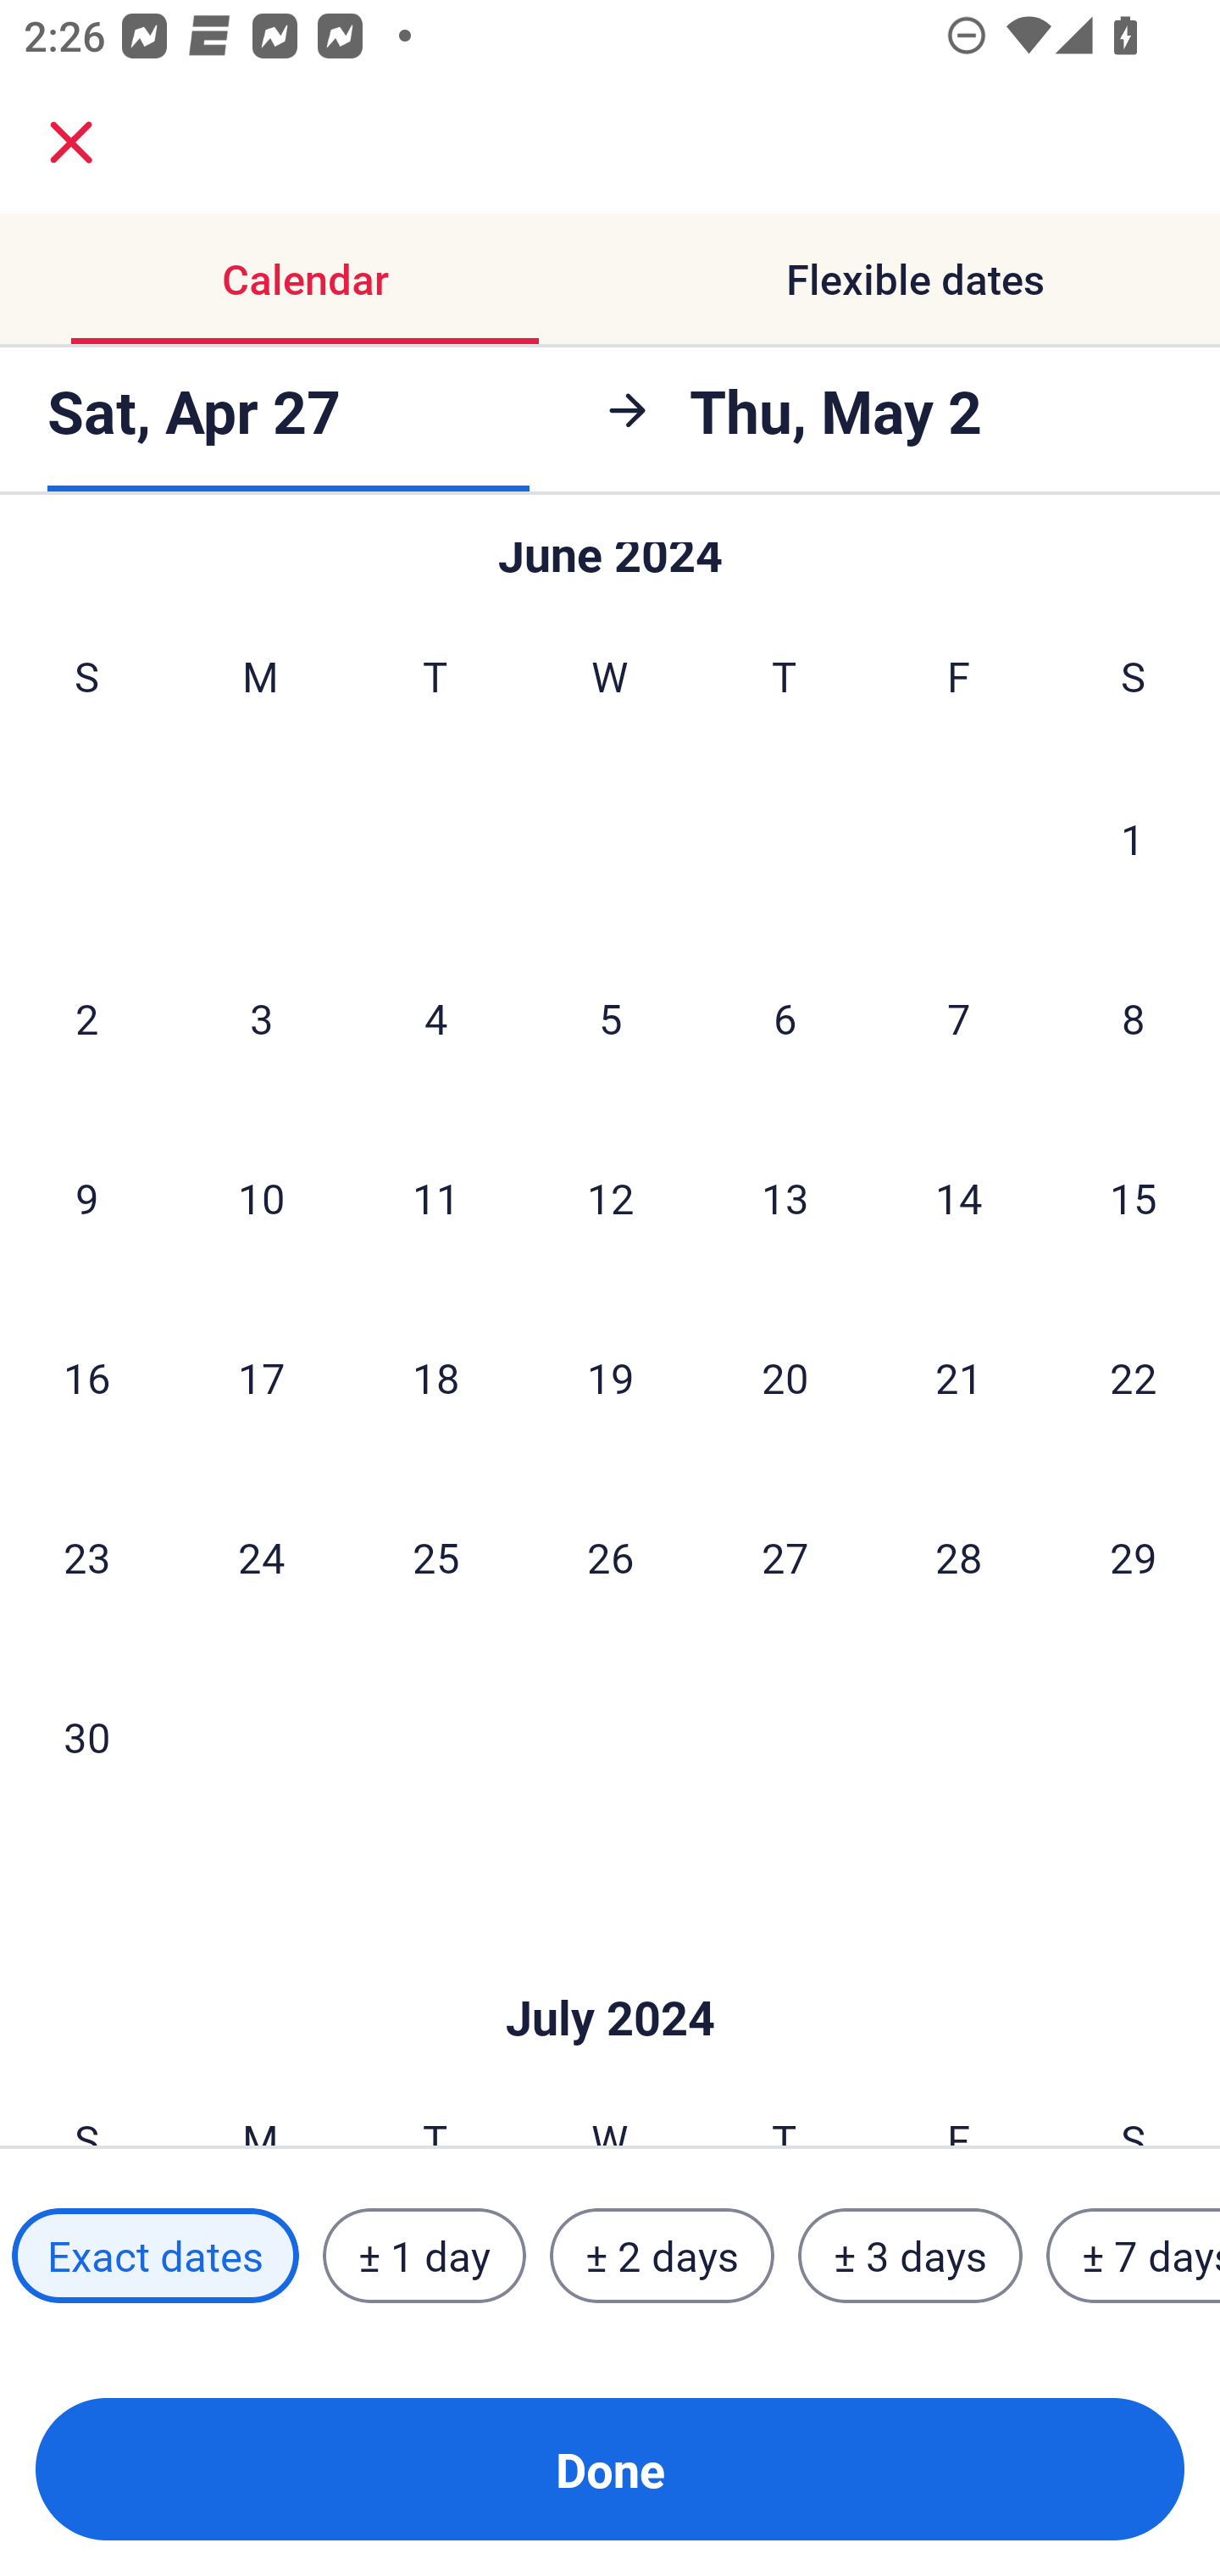  Describe the element at coordinates (785, 1376) in the screenshot. I see `20 Thursday, June 20, 2024` at that location.